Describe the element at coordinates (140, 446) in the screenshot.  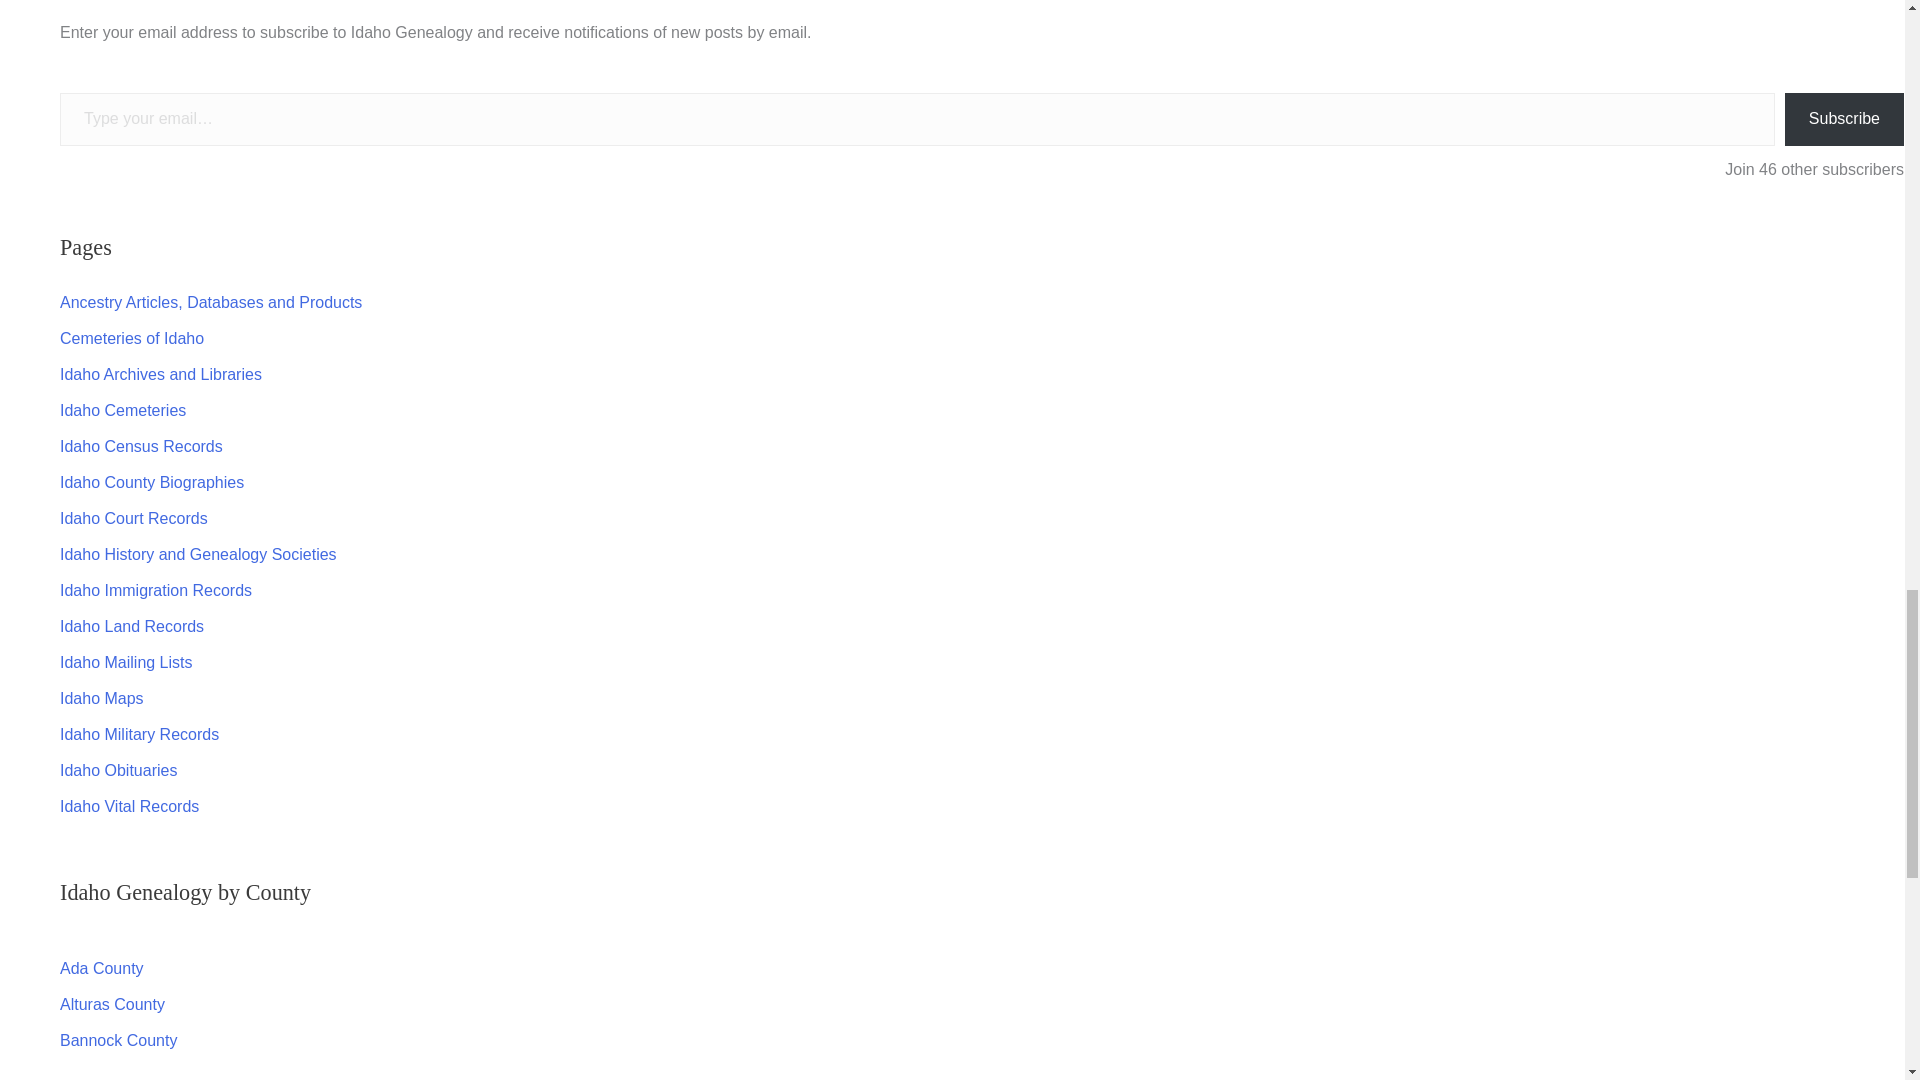
I see `Idaho Census Records` at that location.